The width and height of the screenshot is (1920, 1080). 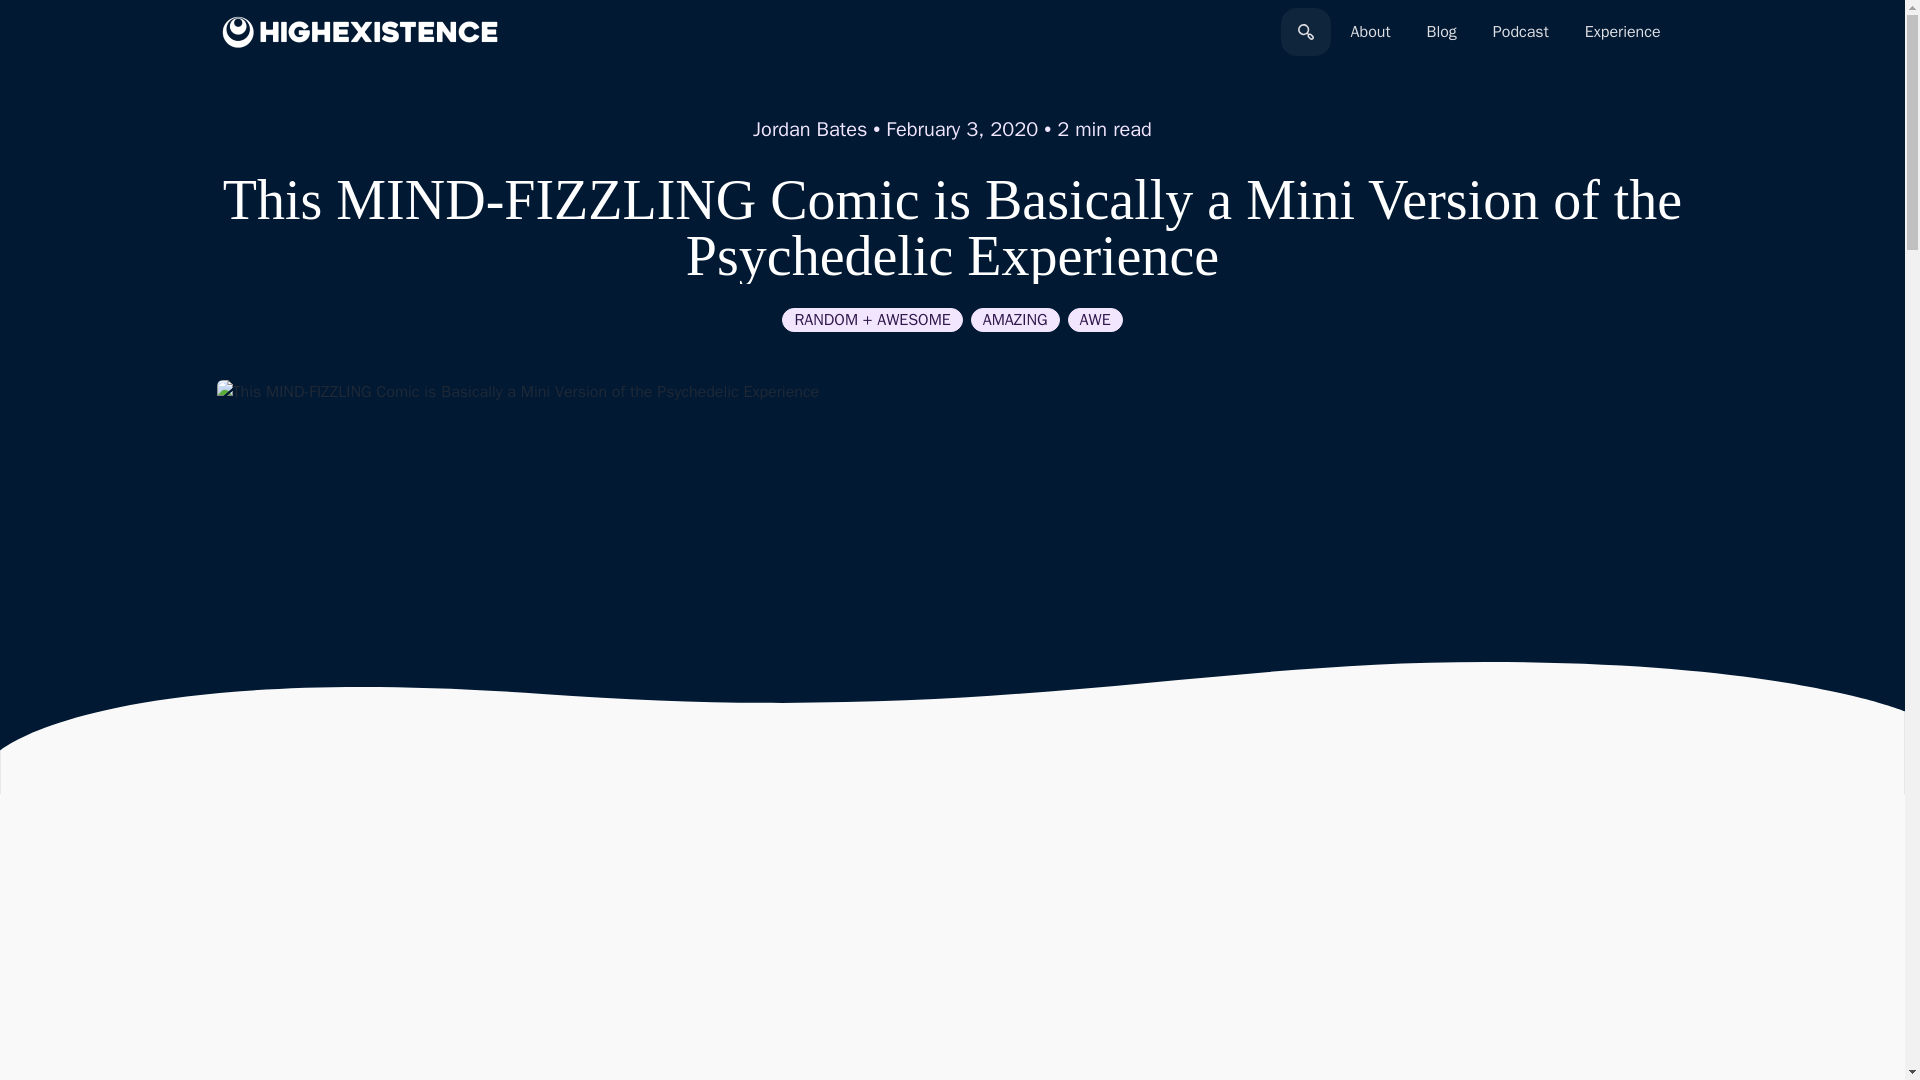 What do you see at coordinates (1015, 319) in the screenshot?
I see `AMAZING` at bounding box center [1015, 319].